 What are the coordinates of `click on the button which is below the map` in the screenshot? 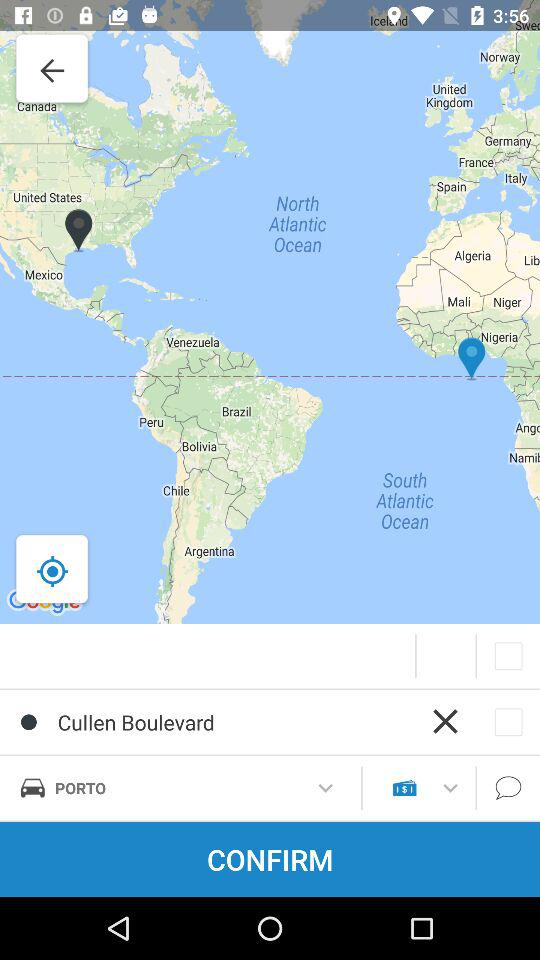 It's located at (508, 656).